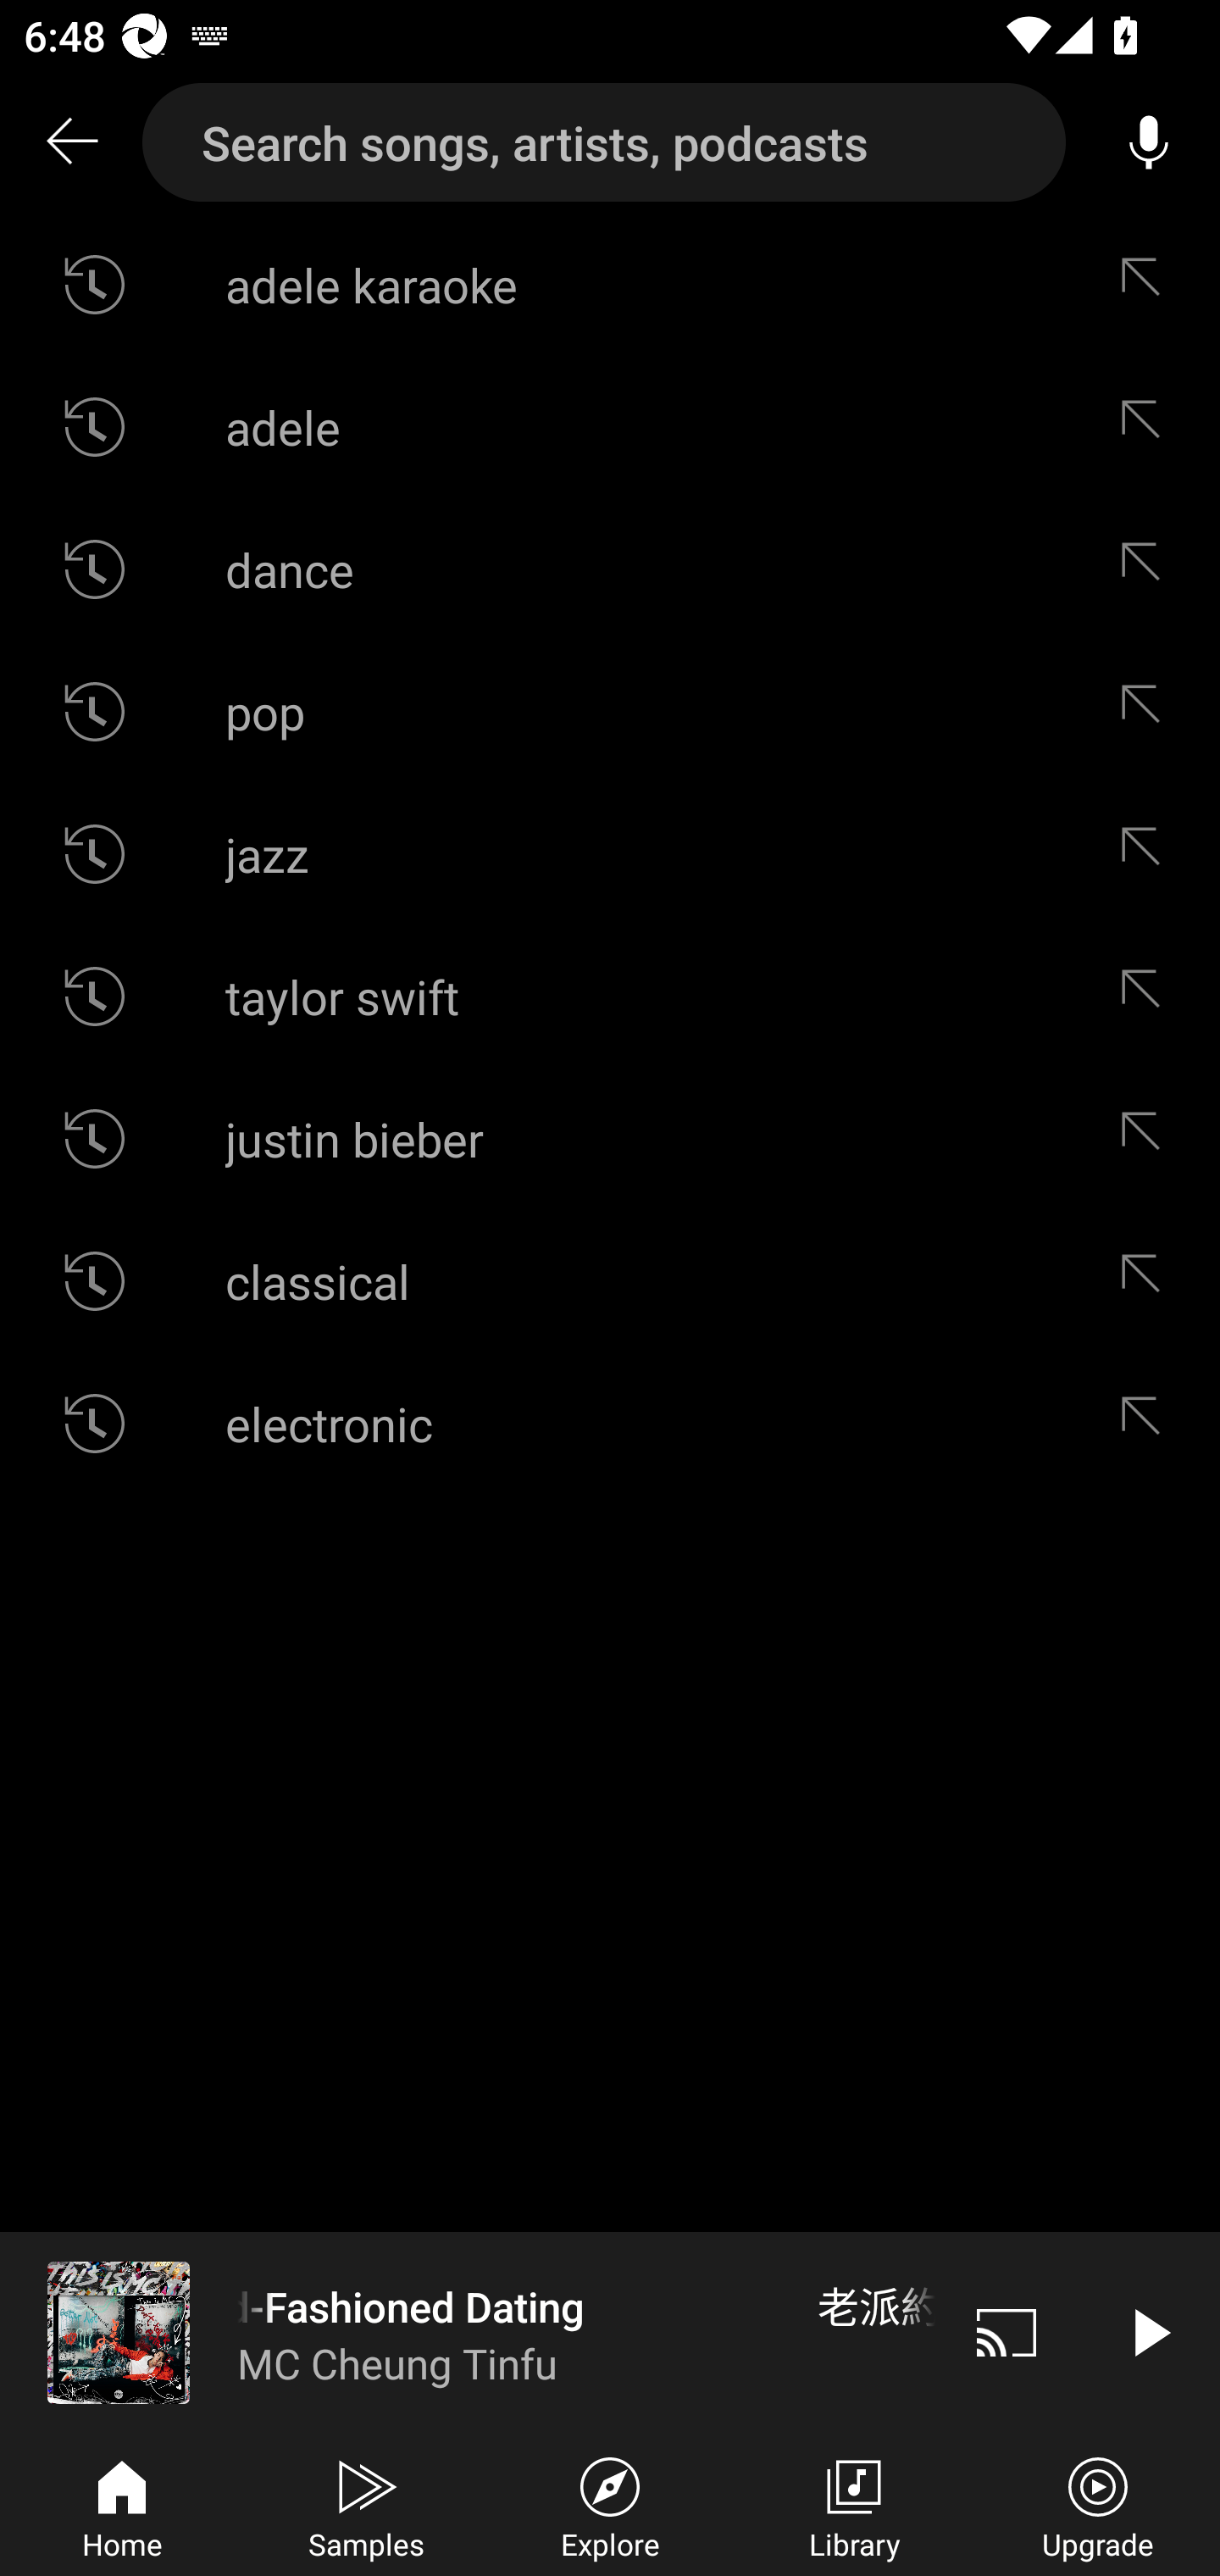 The height and width of the screenshot is (2576, 1220). Describe the element at coordinates (1149, 2332) in the screenshot. I see `Play video` at that location.